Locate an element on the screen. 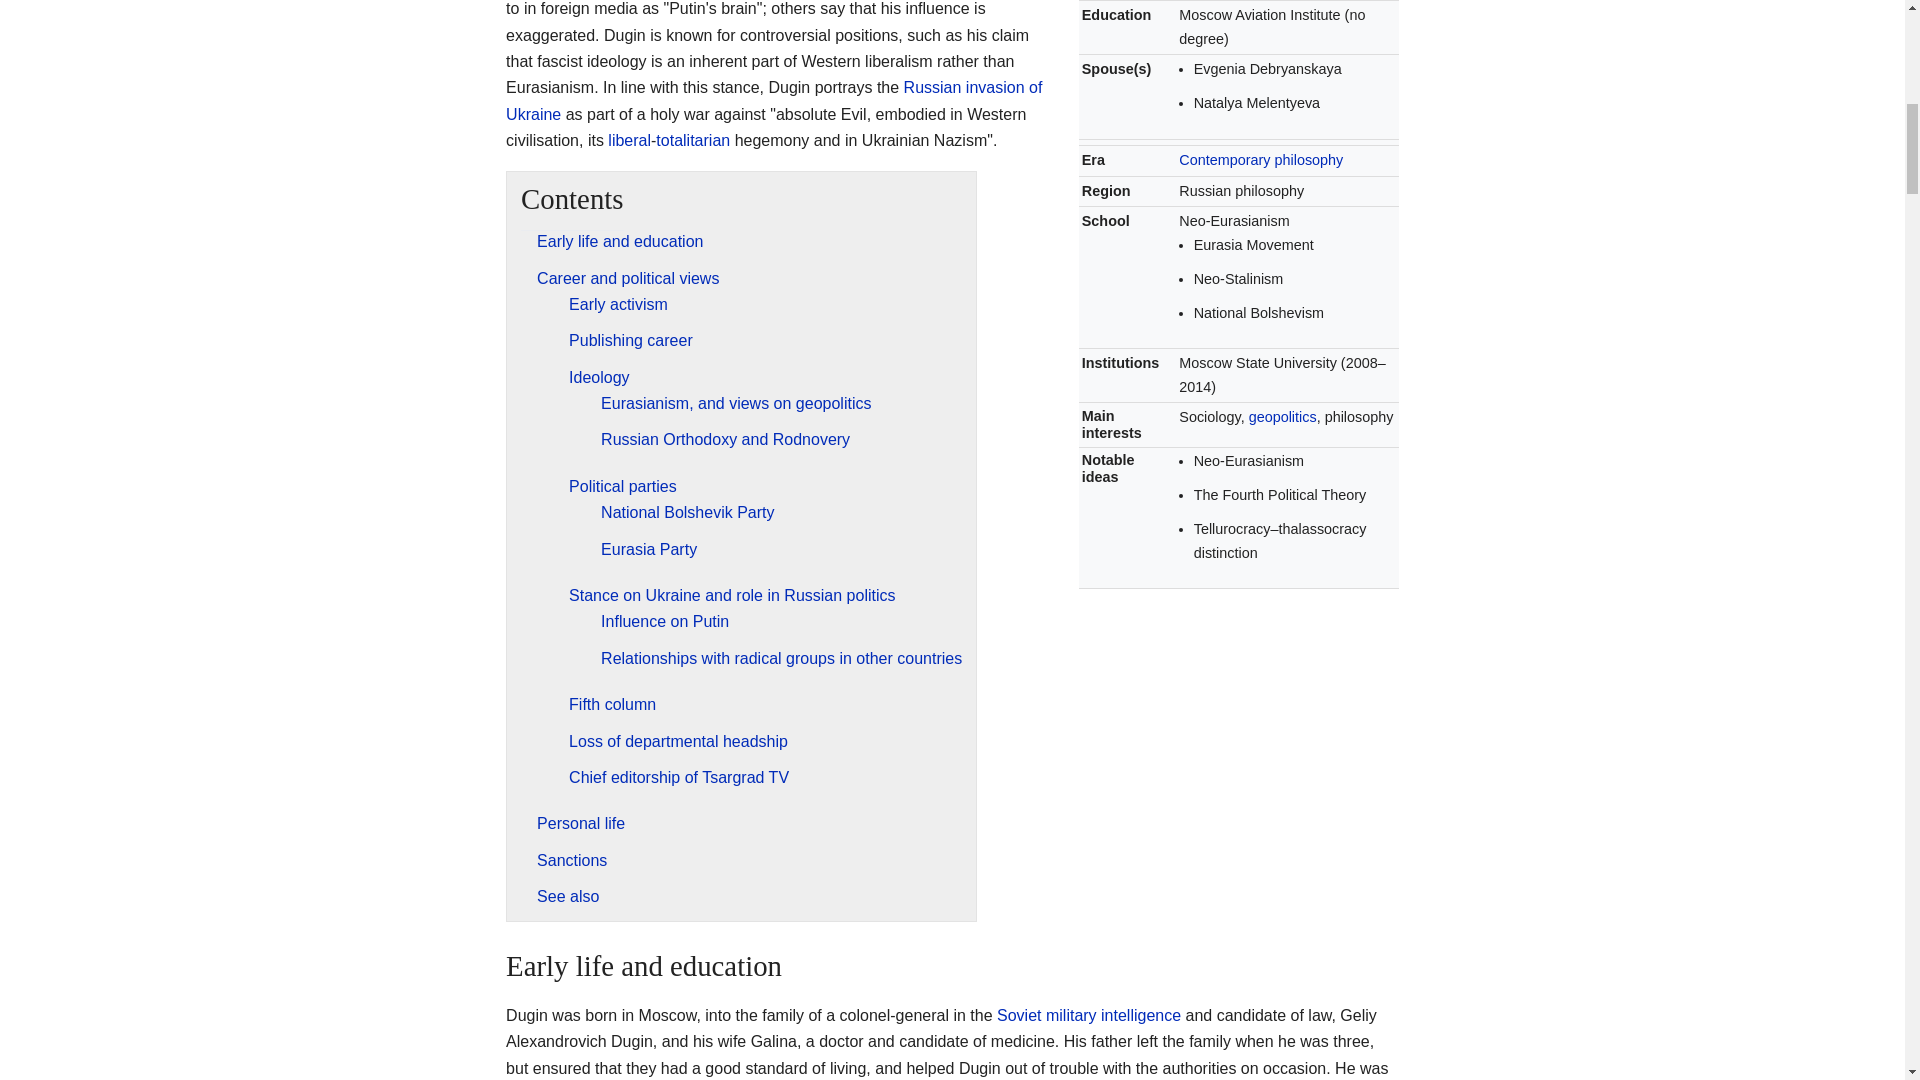 This screenshot has width=1920, height=1080. Eurasia Party is located at coordinates (648, 550).